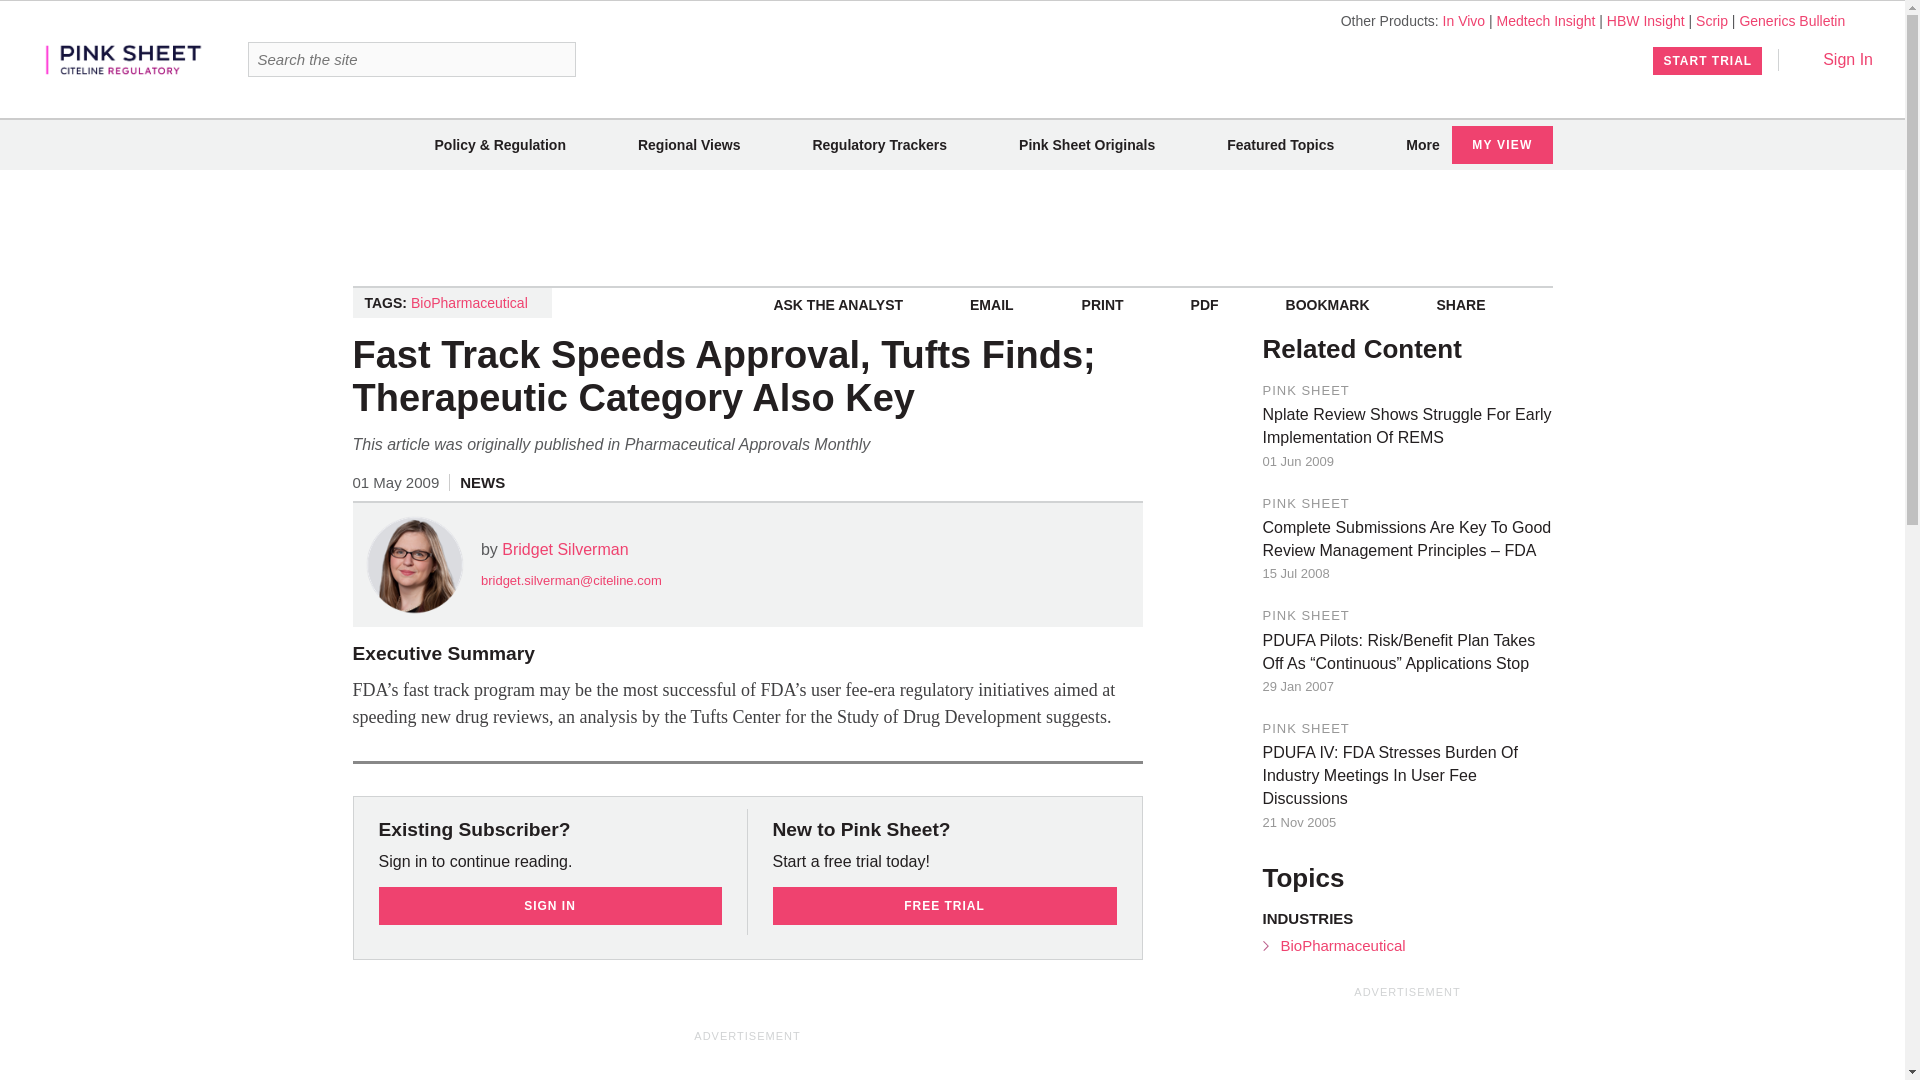  What do you see at coordinates (1646, 20) in the screenshot?
I see `HBW Insight` at bounding box center [1646, 20].